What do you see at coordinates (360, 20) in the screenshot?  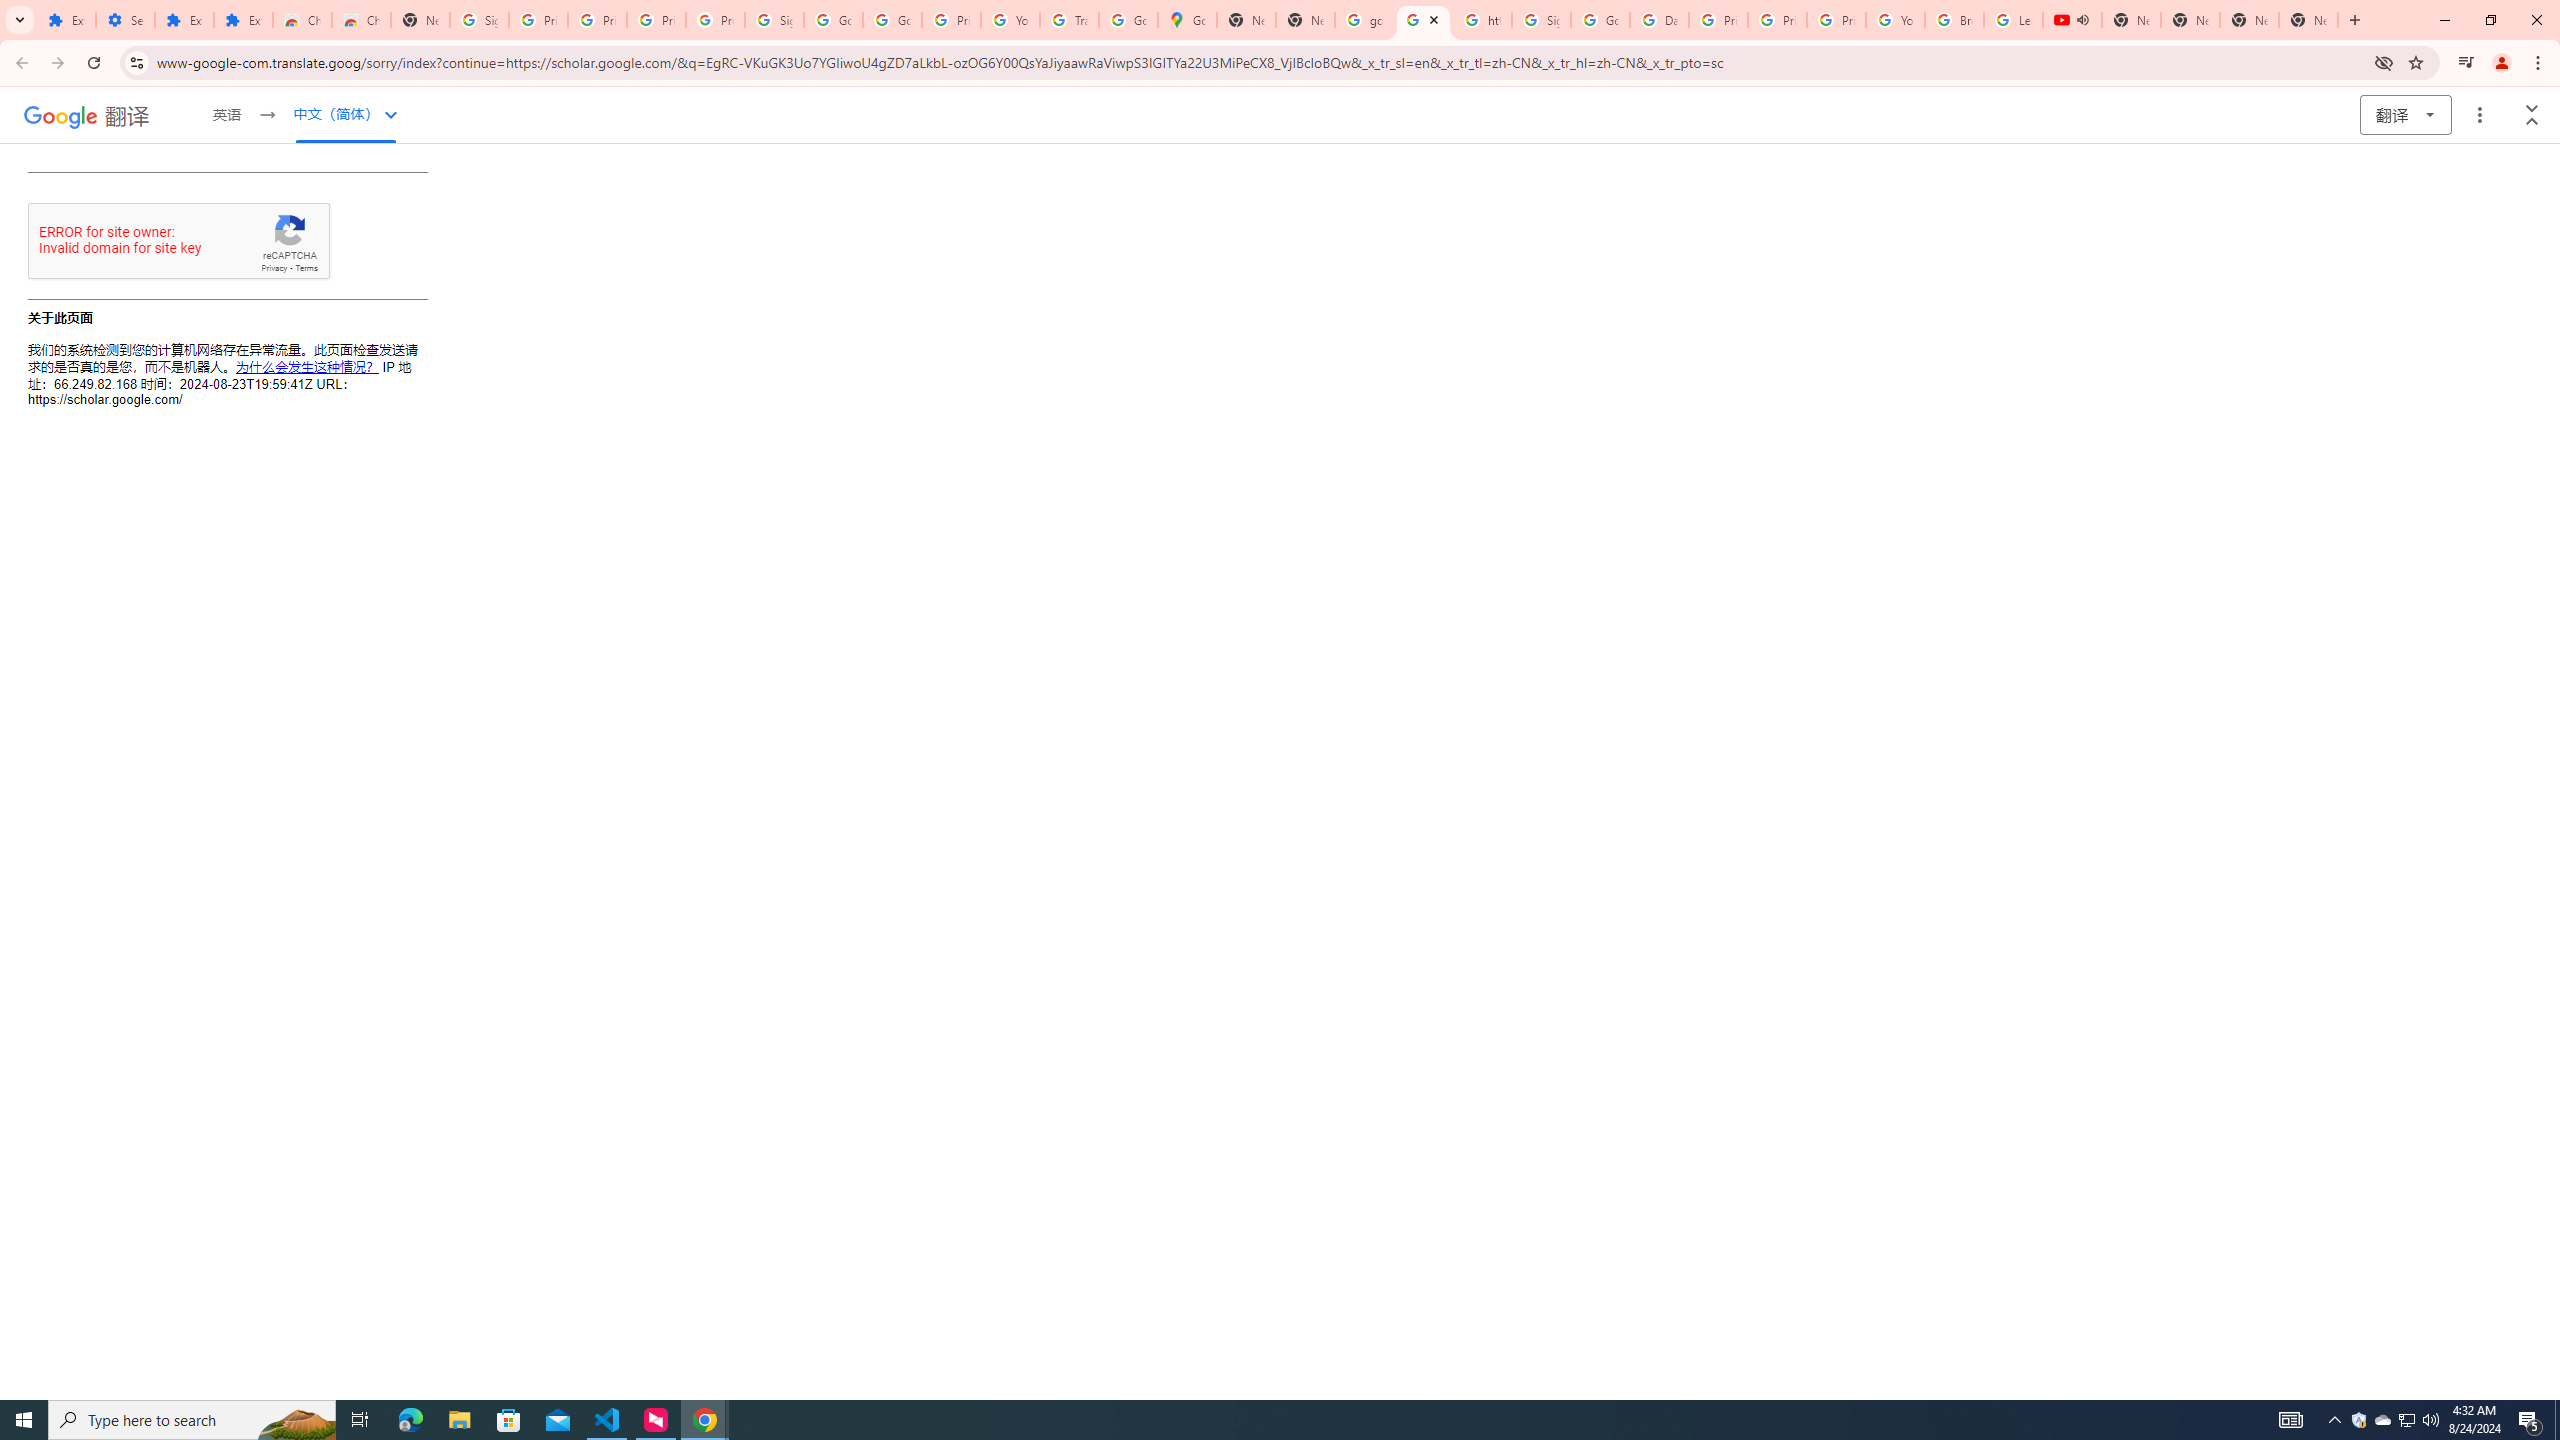 I see `Chrome Web Store - Themes` at bounding box center [360, 20].